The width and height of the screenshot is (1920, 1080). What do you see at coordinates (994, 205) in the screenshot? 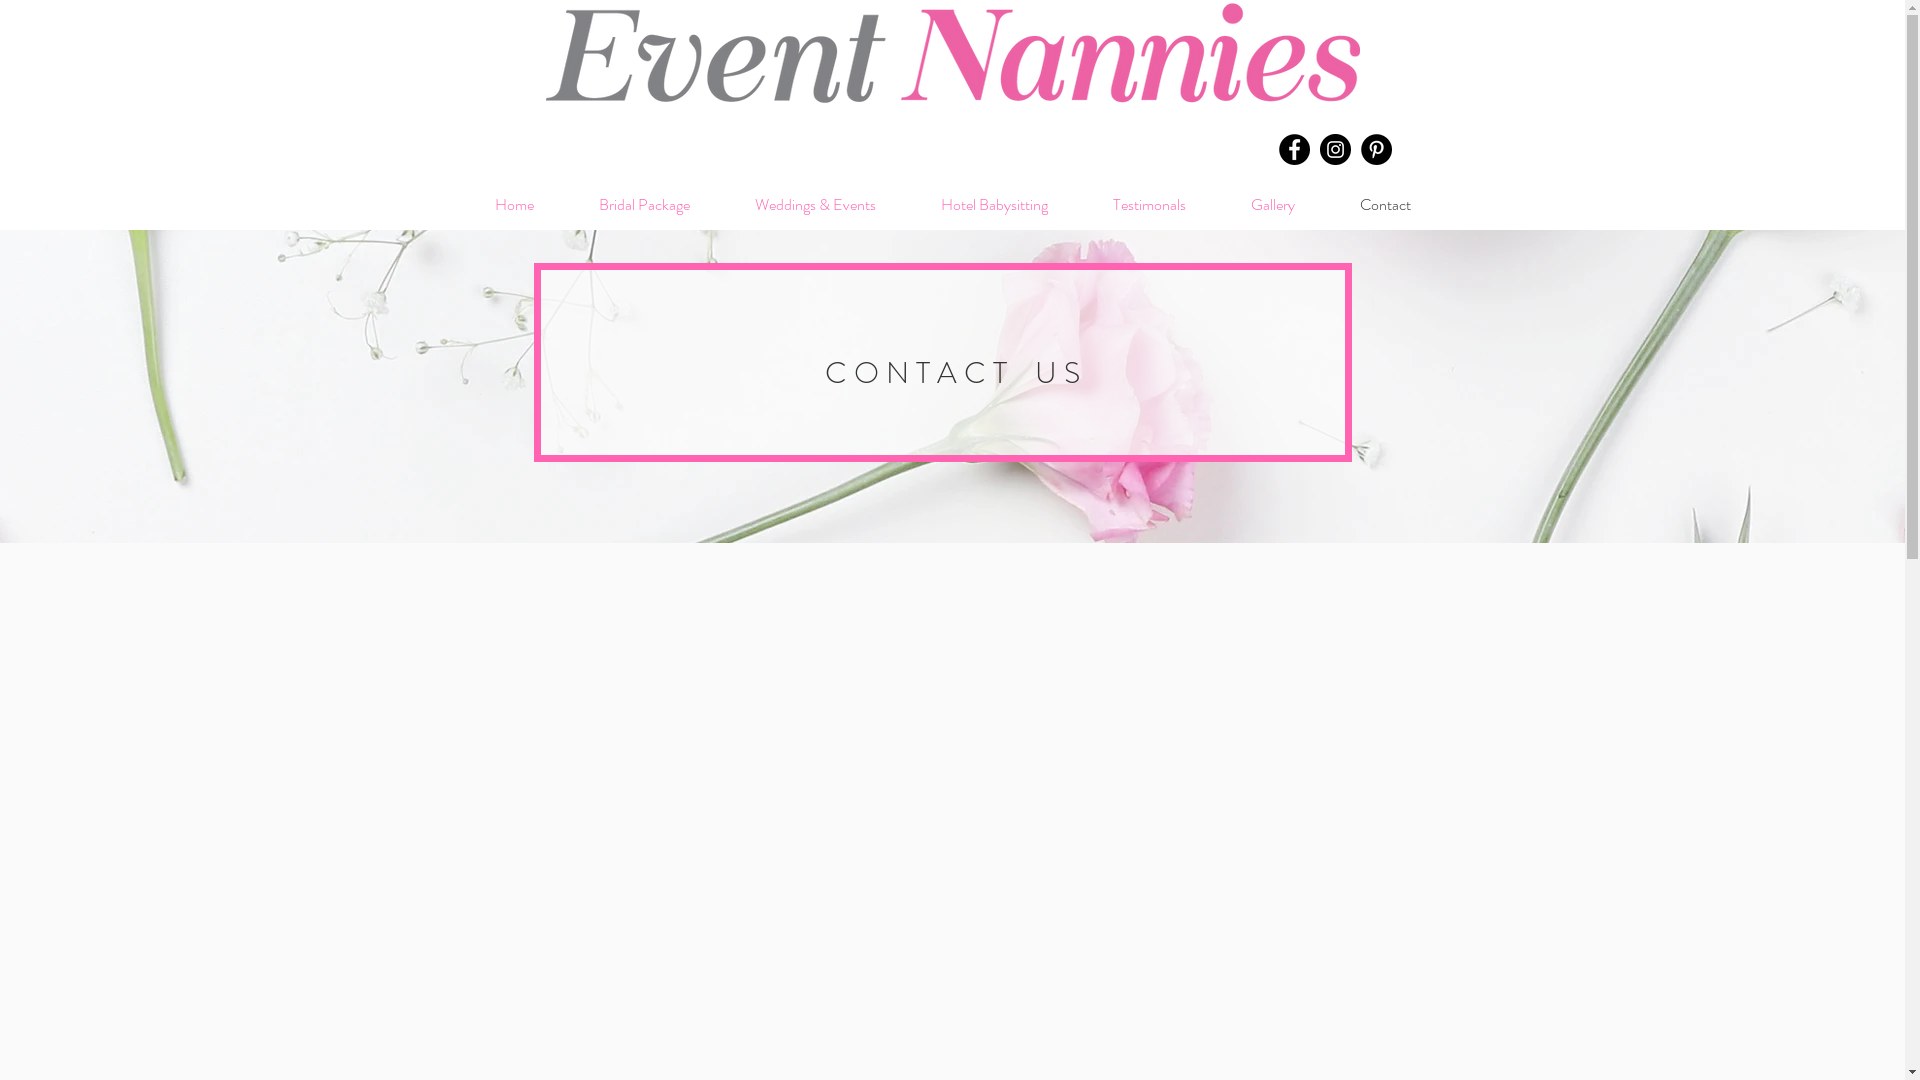
I see `Hotel Babysitting` at bounding box center [994, 205].